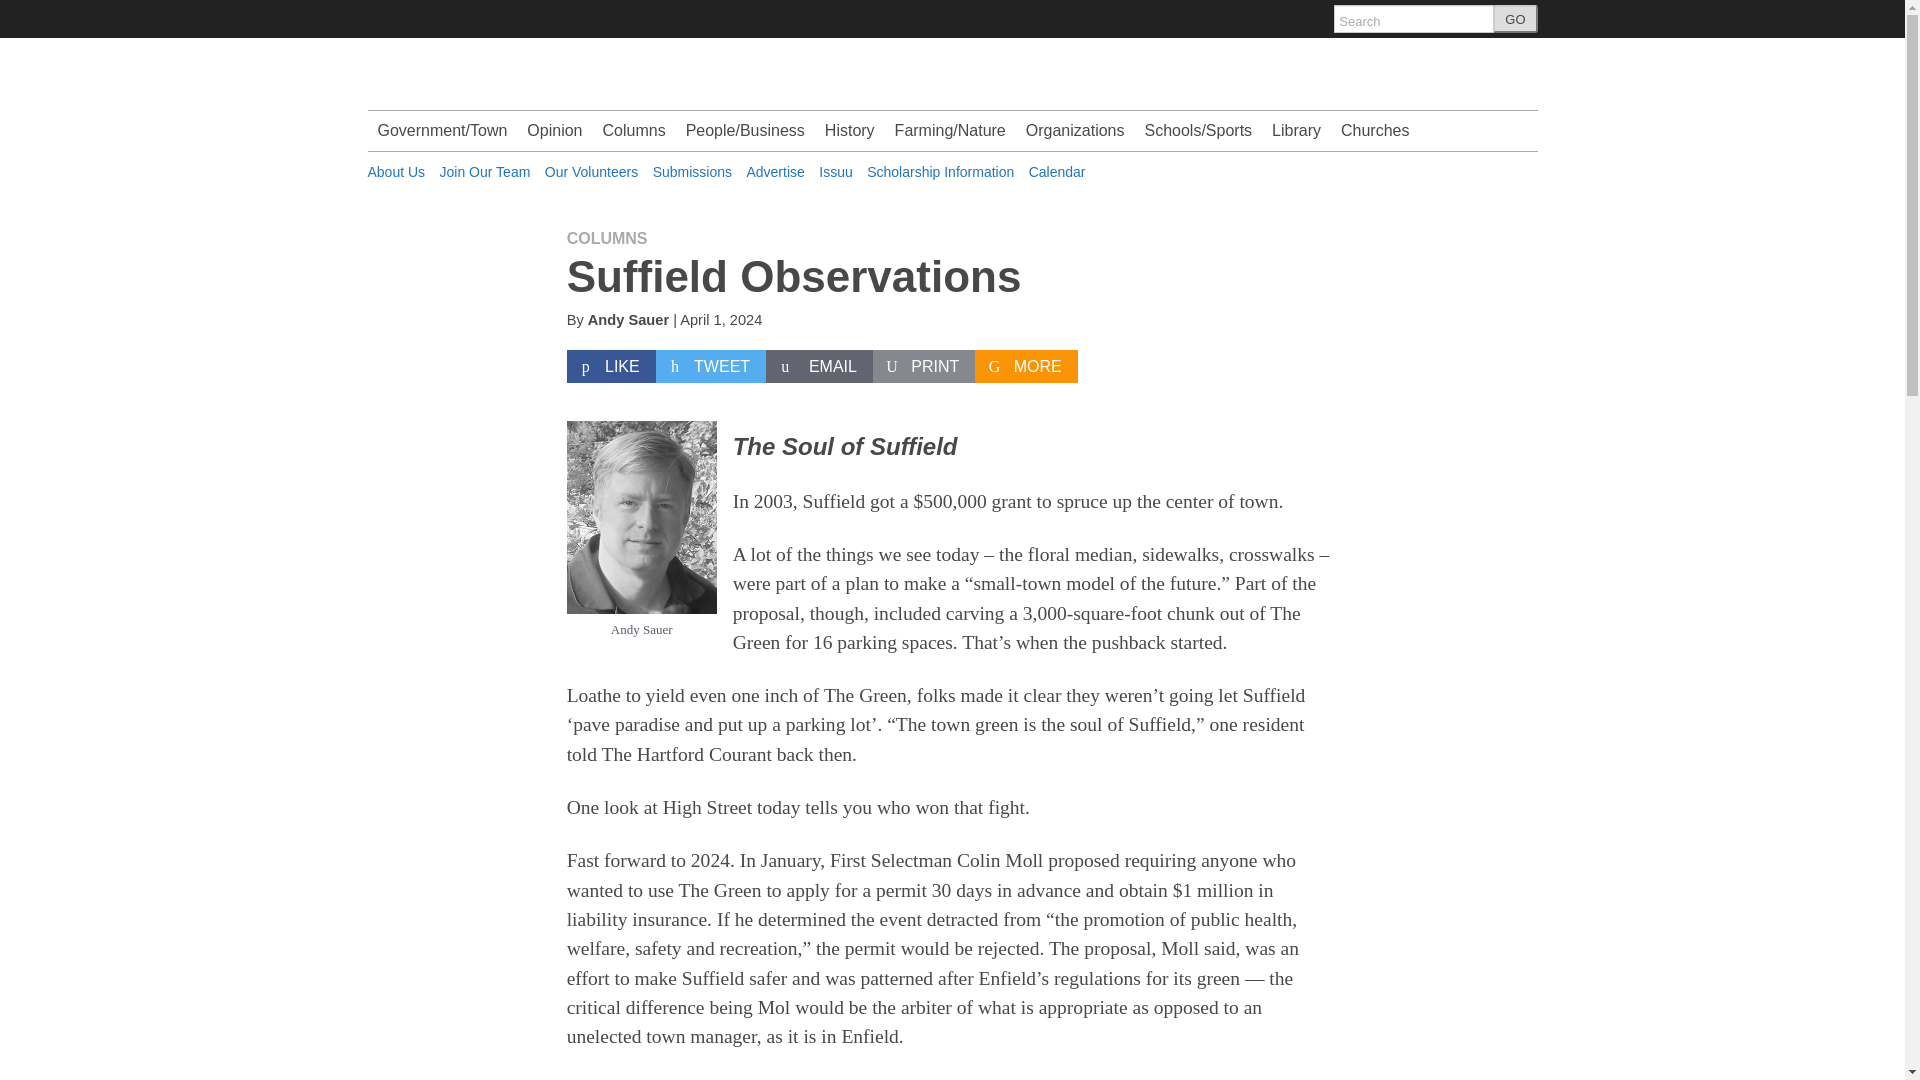 The image size is (1920, 1080). Describe the element at coordinates (607, 238) in the screenshot. I see `COLUMNS` at that location.